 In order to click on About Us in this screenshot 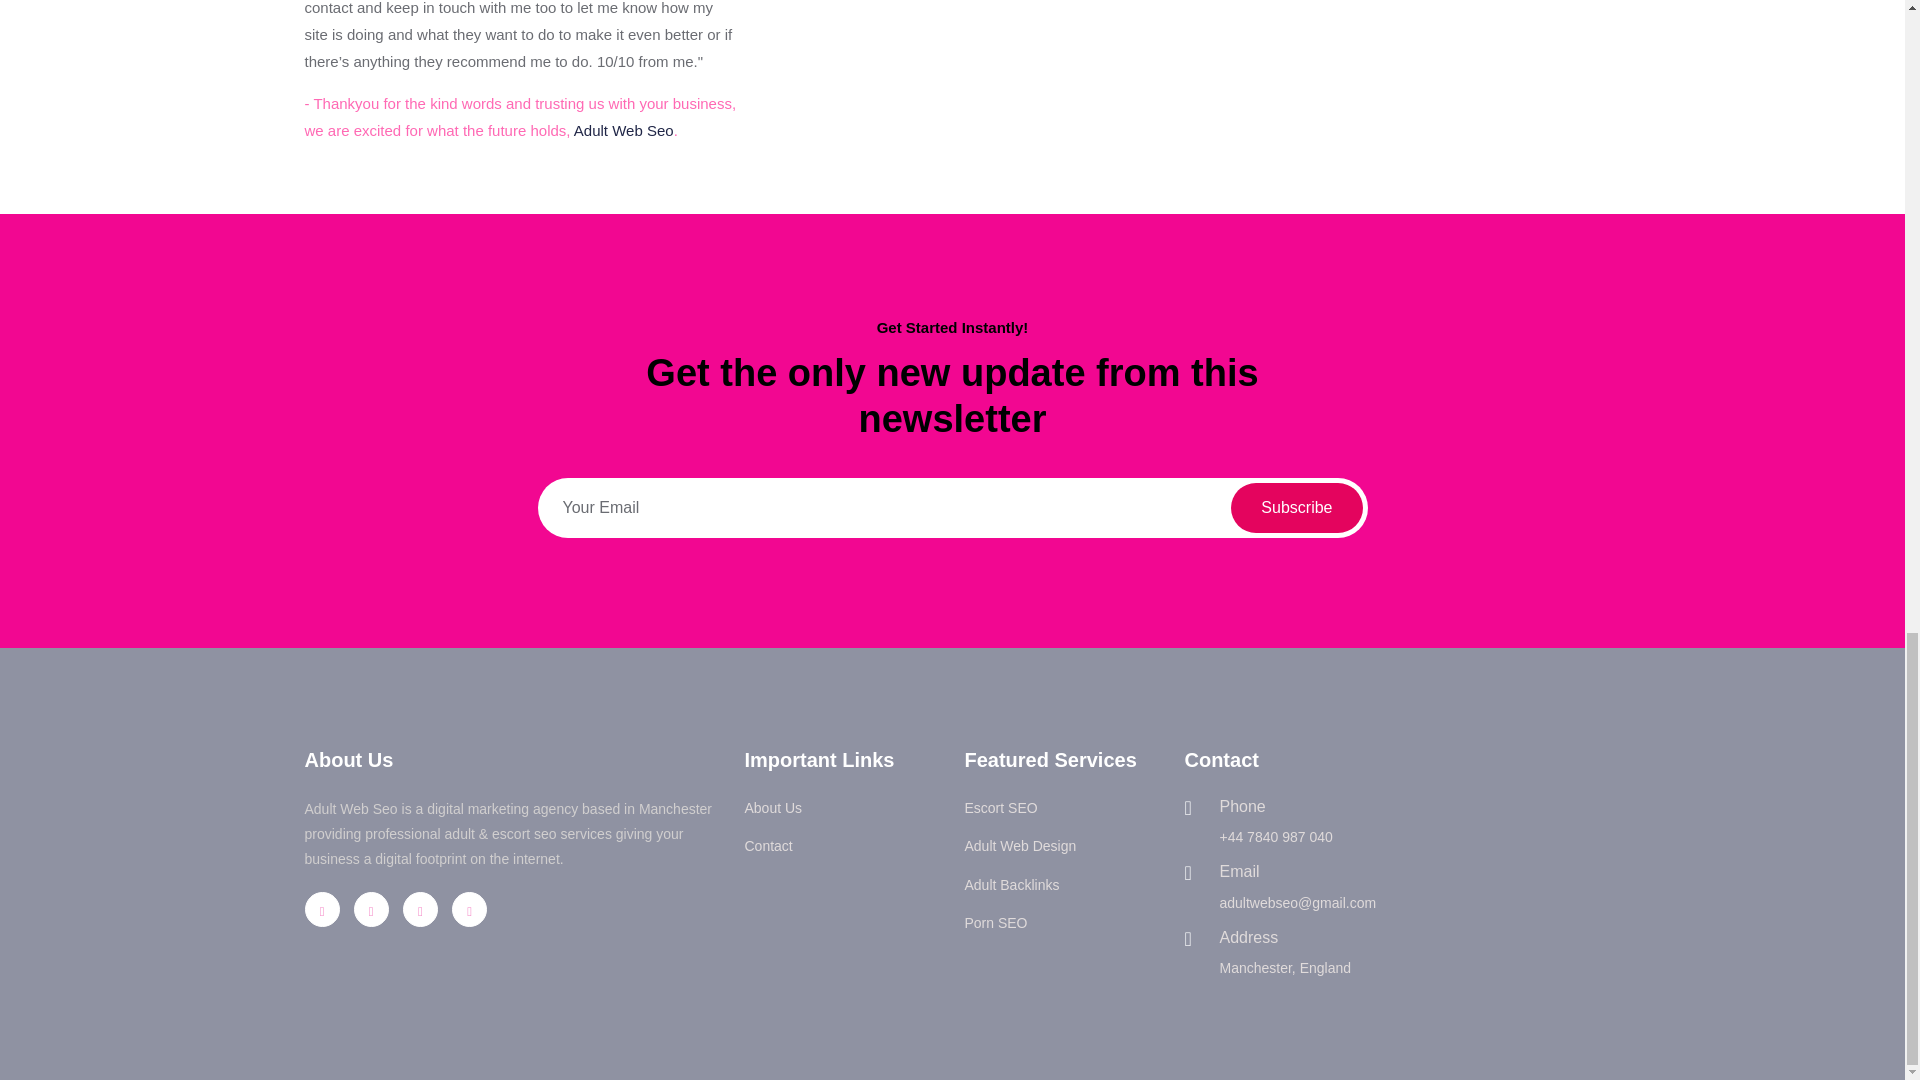, I will do `click(773, 808)`.